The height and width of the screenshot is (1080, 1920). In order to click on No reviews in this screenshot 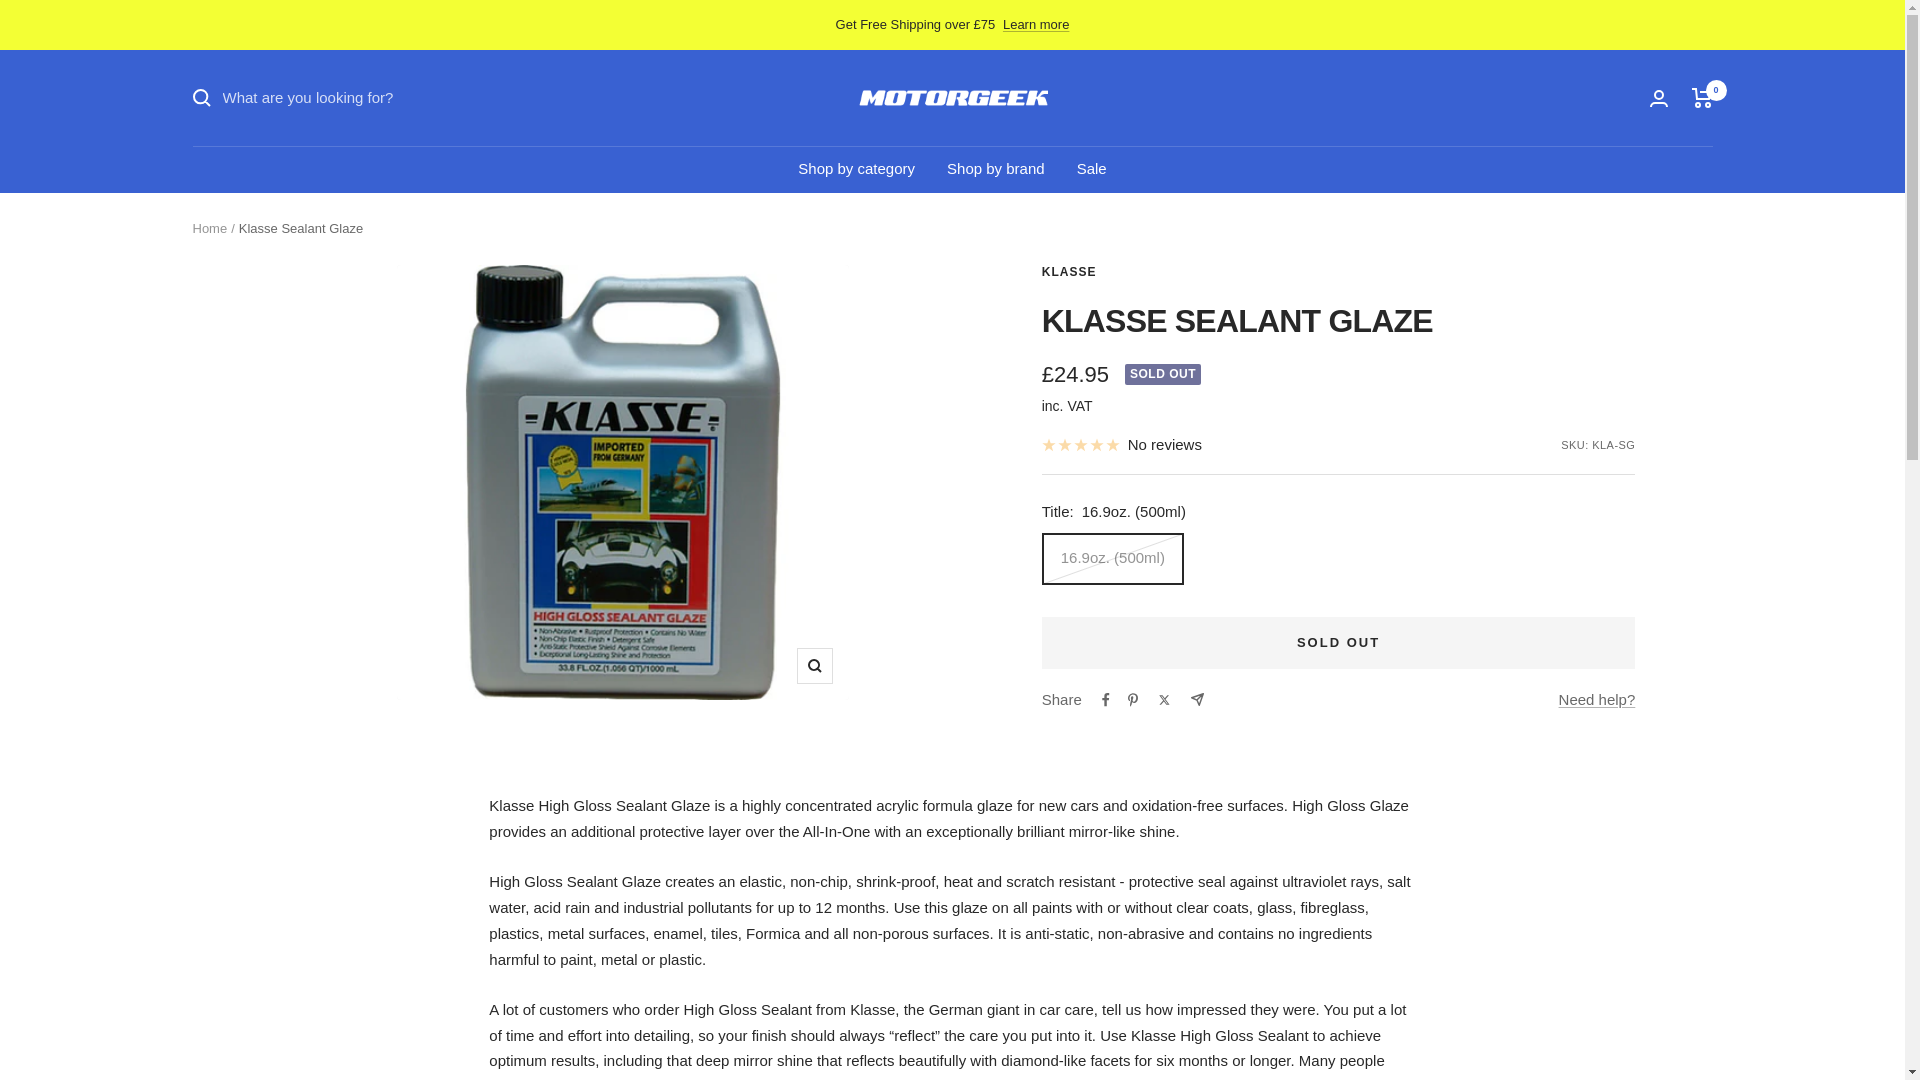, I will do `click(1122, 444)`.